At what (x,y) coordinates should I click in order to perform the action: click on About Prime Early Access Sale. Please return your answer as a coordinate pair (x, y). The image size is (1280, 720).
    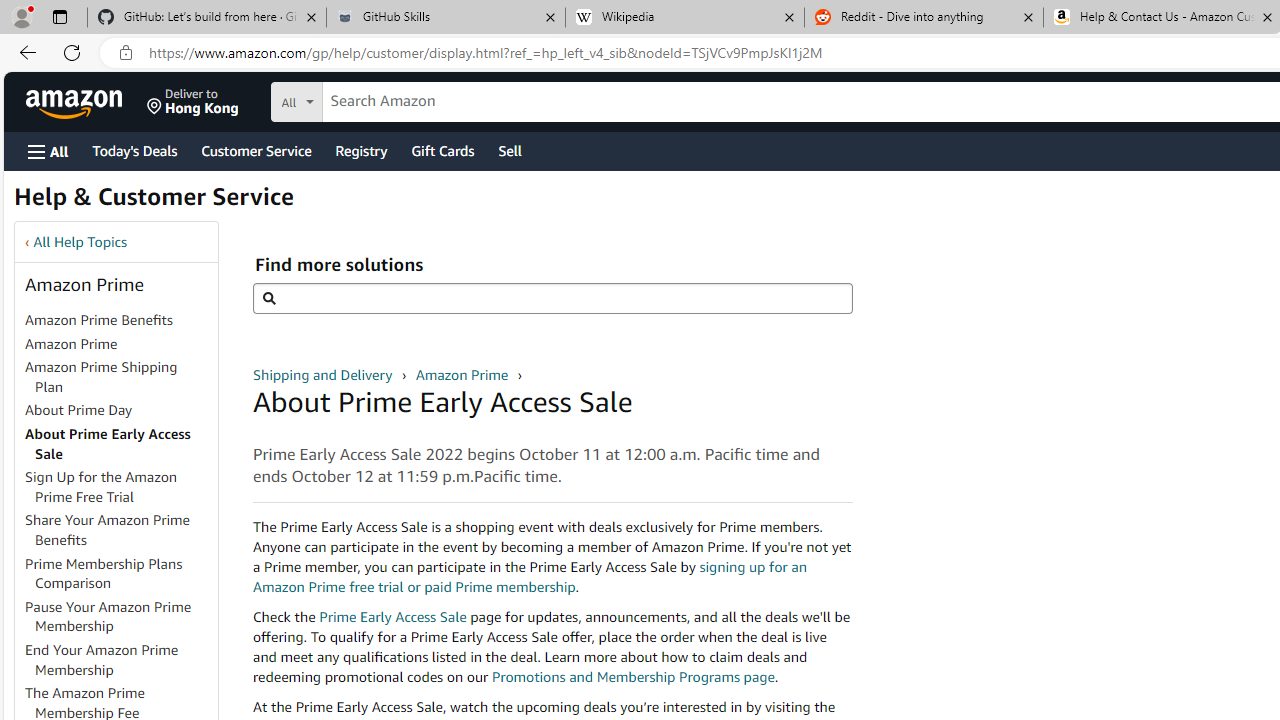
    Looking at the image, I should click on (120, 444).